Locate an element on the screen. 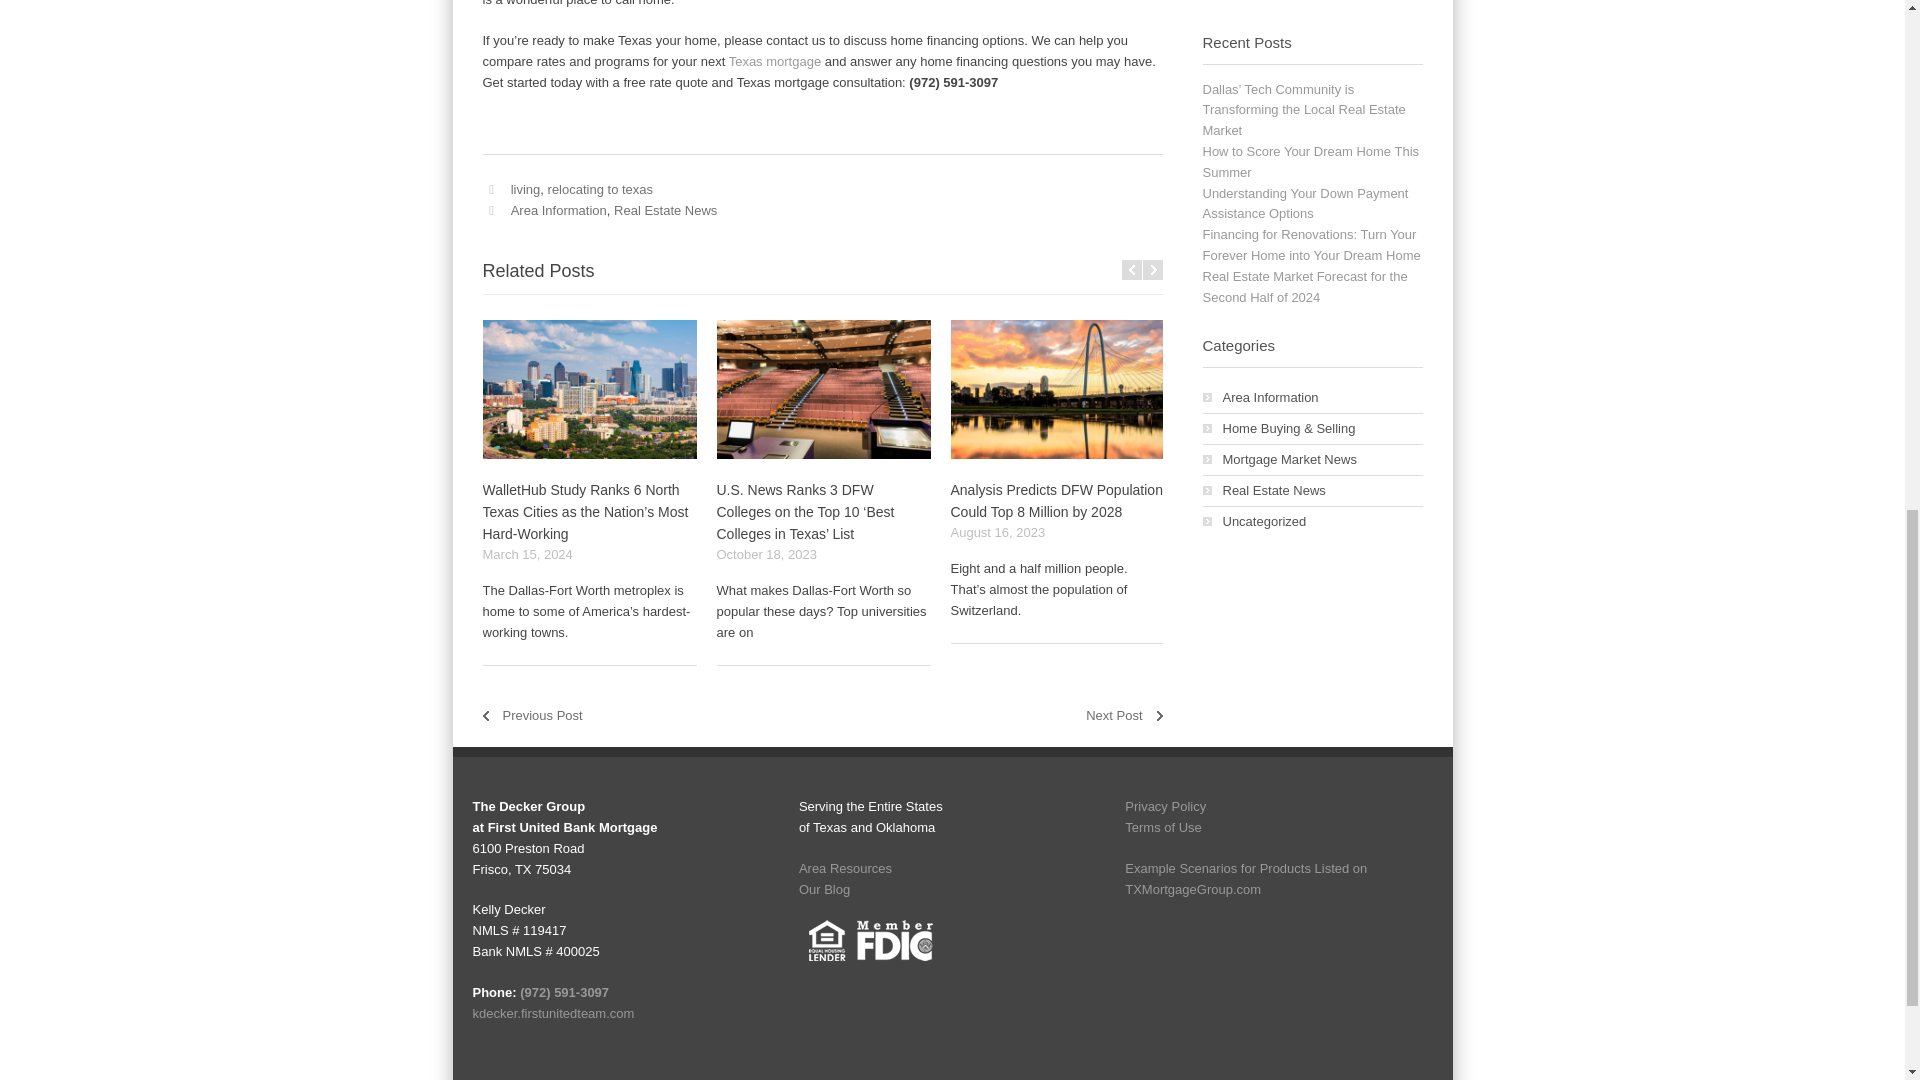 The width and height of the screenshot is (1920, 1080). Real Estate News is located at coordinates (665, 210).